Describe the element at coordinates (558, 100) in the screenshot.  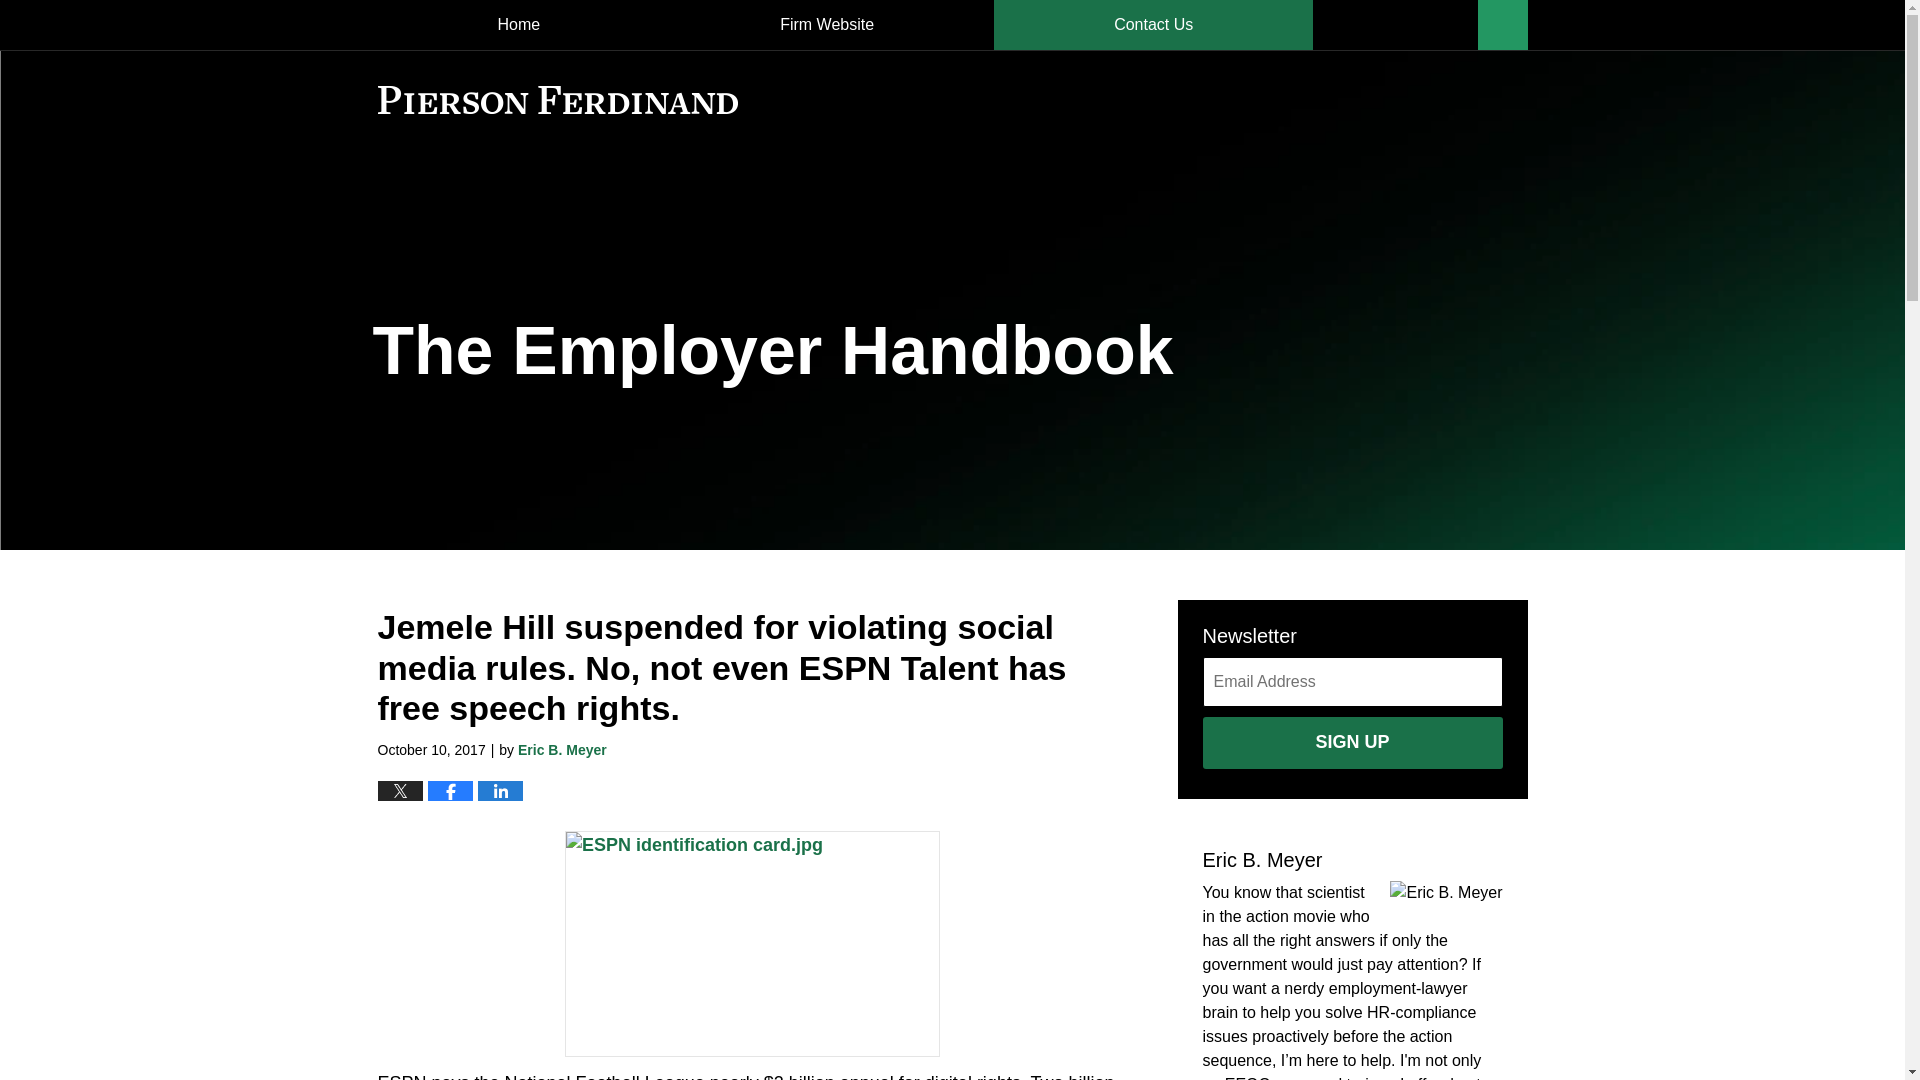
I see `The Employer Handbook Blog` at that location.